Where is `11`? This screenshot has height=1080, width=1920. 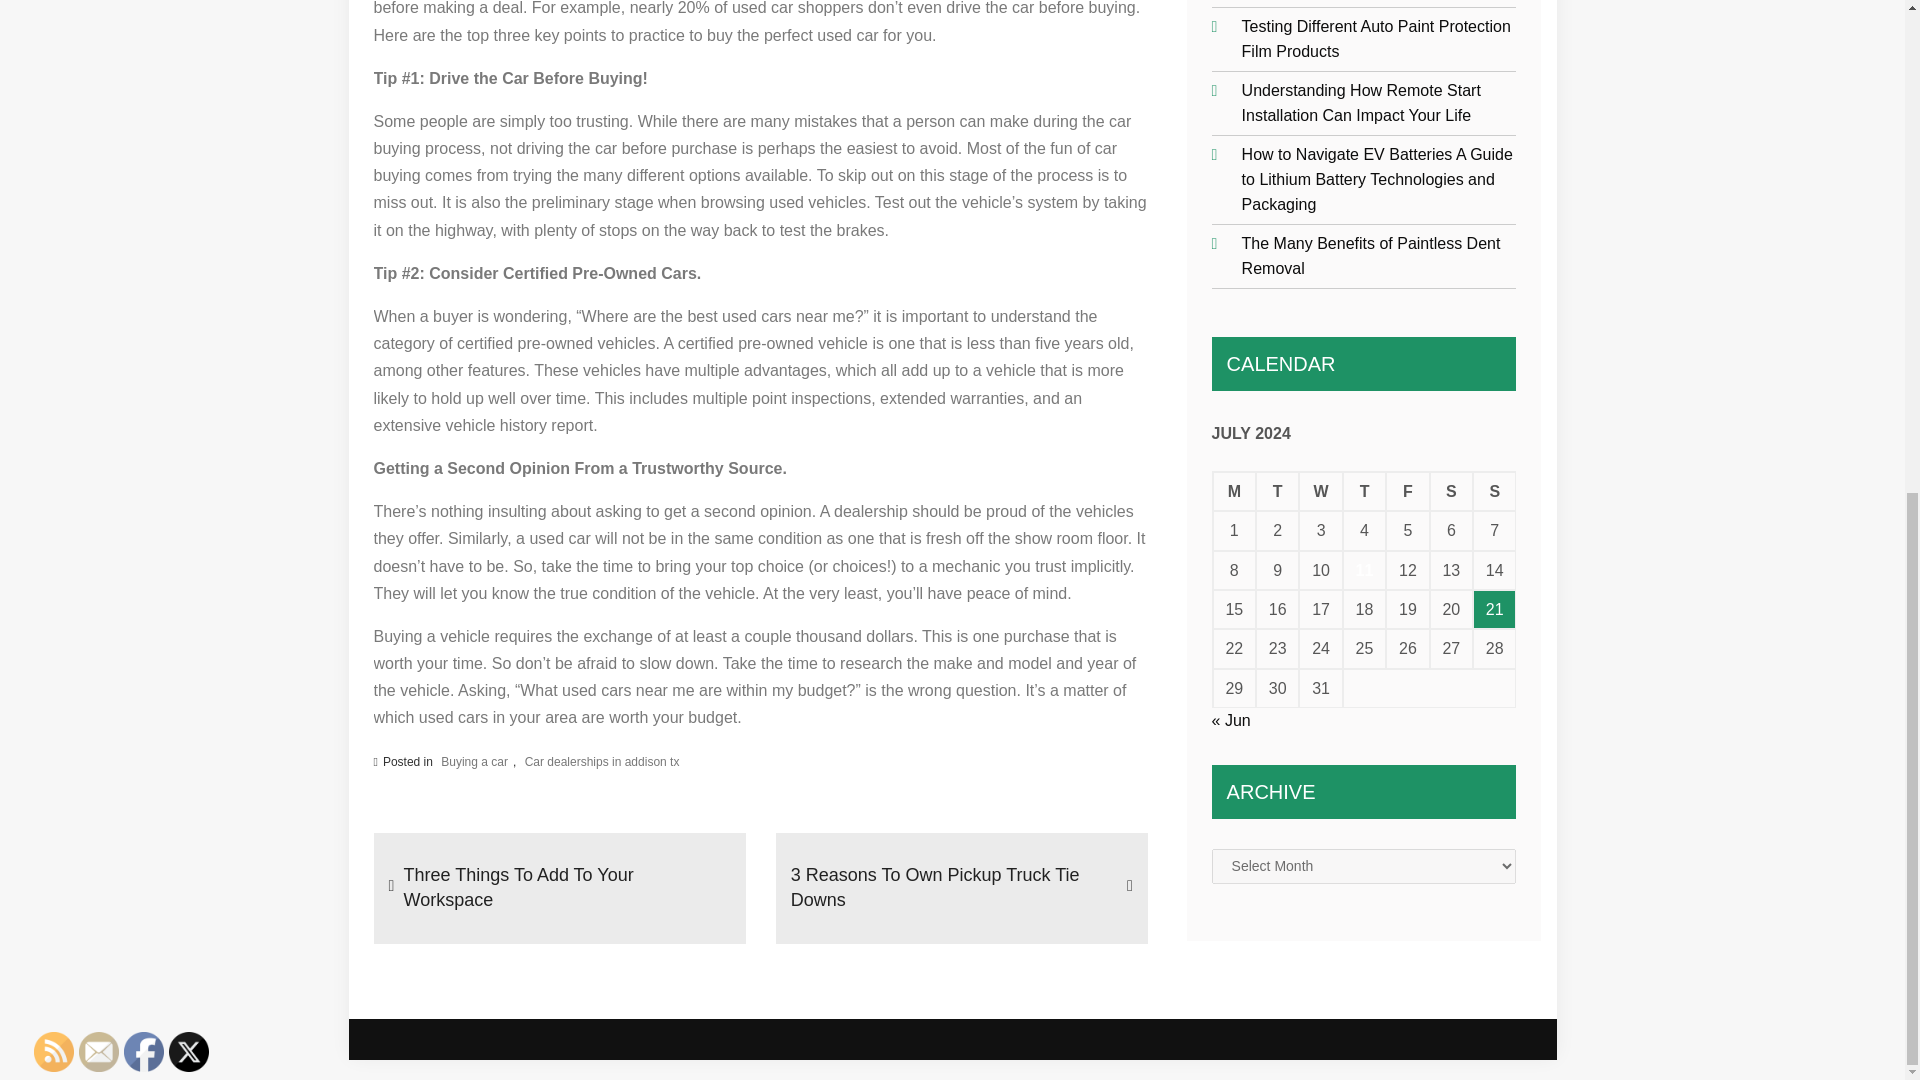
11 is located at coordinates (1364, 570).